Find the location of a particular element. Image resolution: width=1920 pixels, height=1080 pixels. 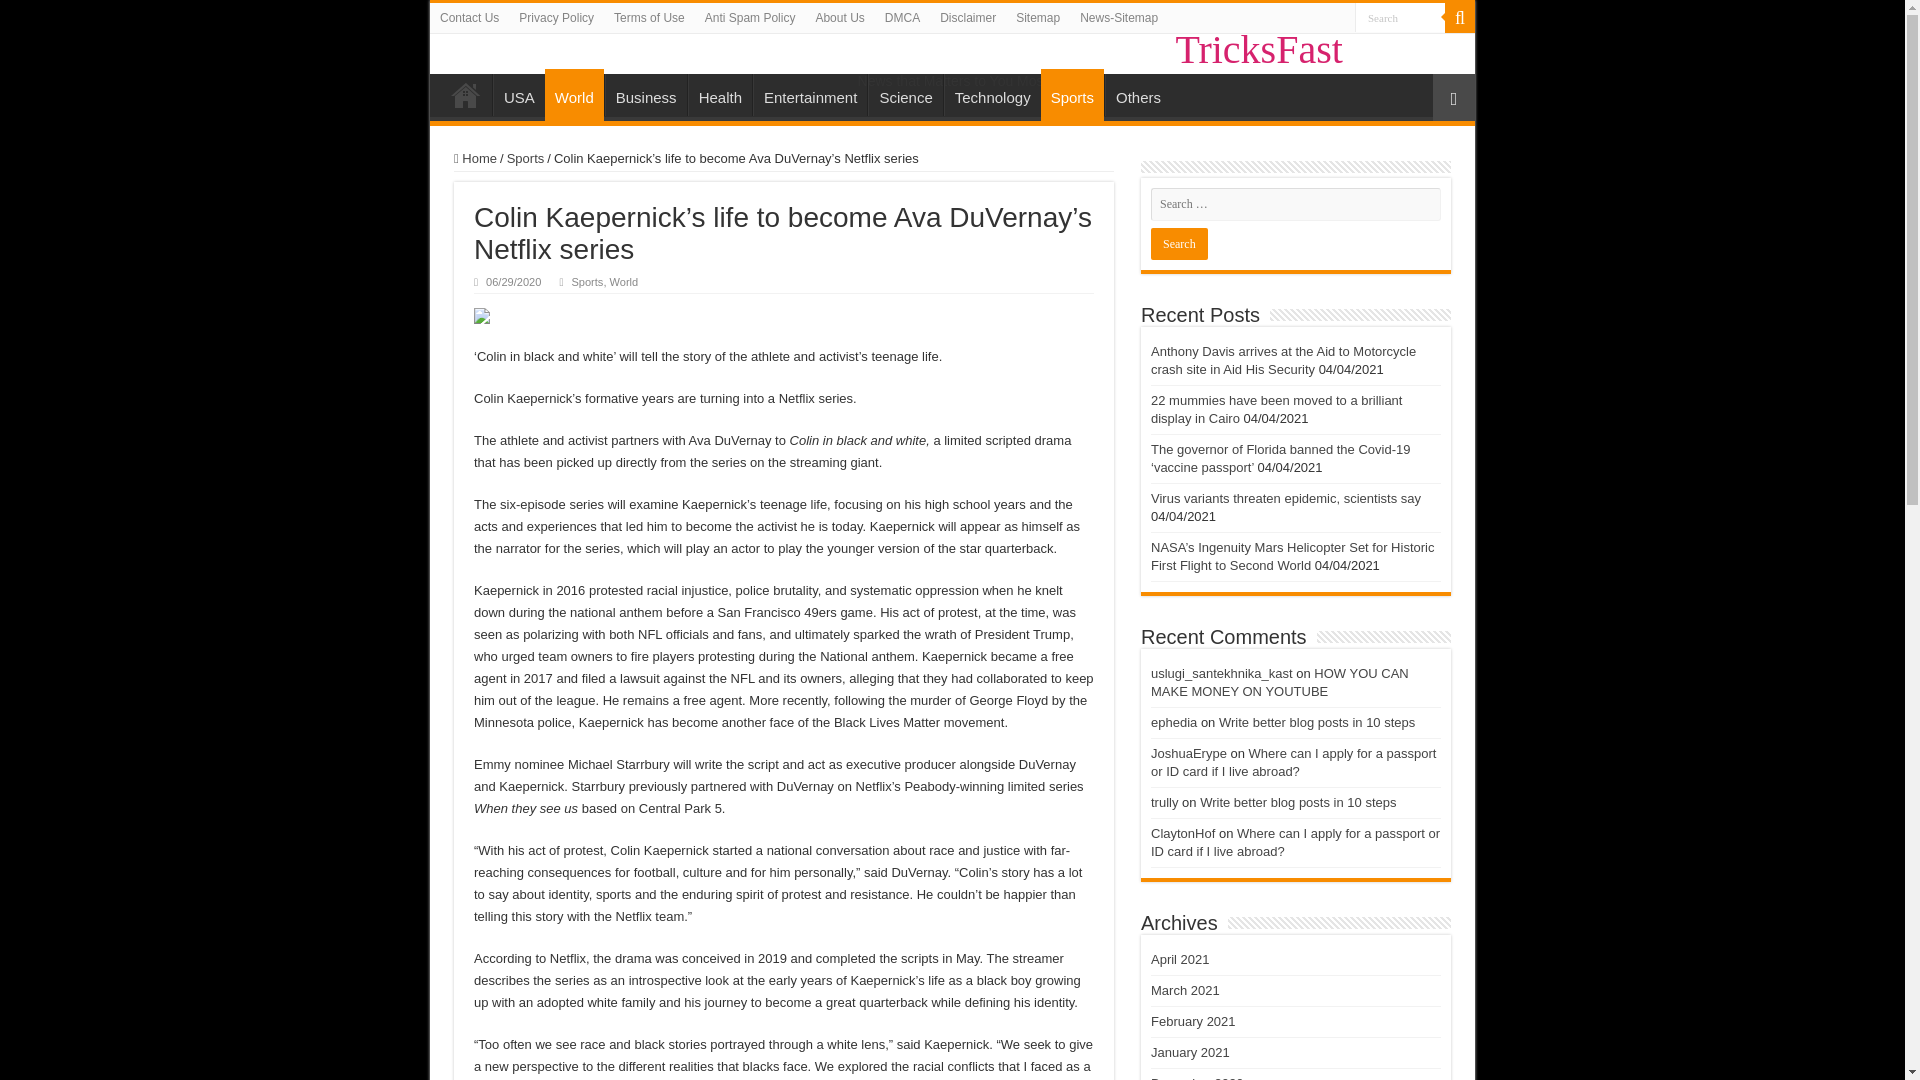

Science is located at coordinates (904, 94).